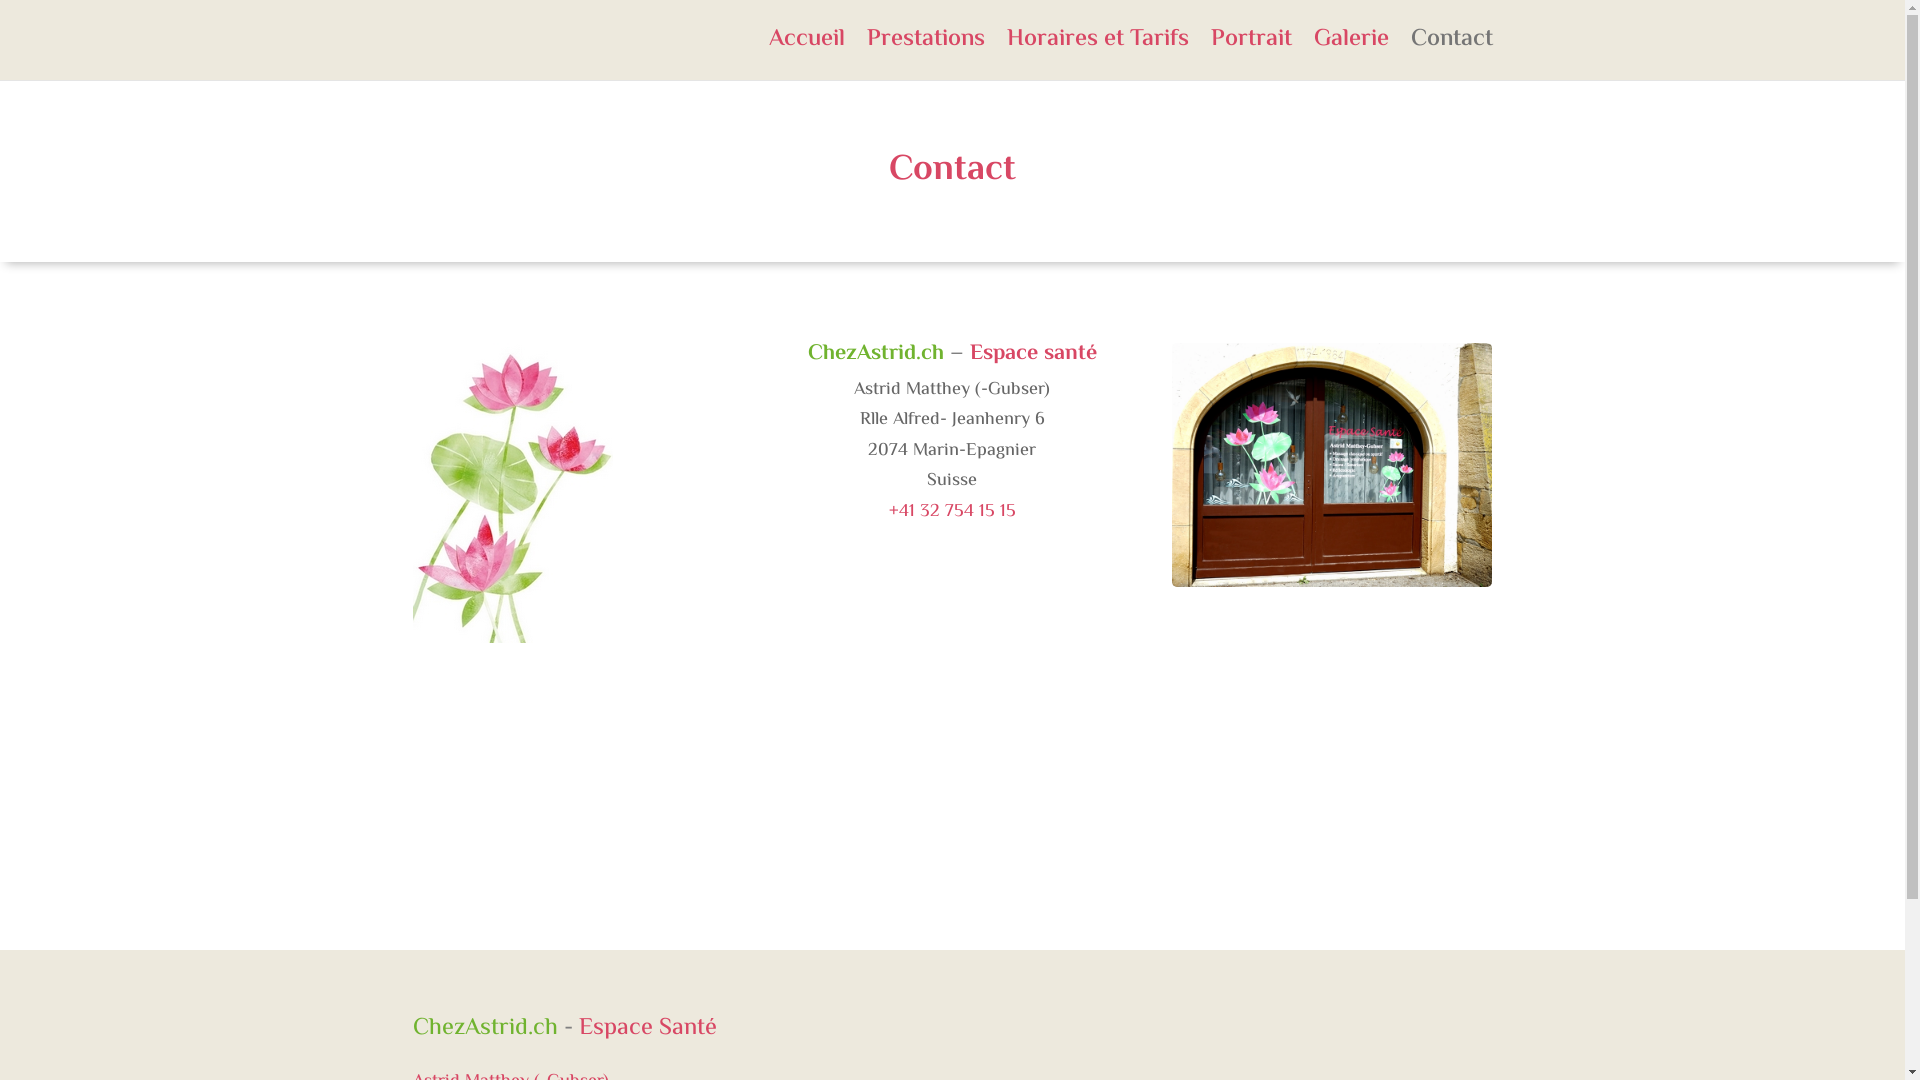 This screenshot has width=1920, height=1080. What do you see at coordinates (1097, 56) in the screenshot?
I see `Horaires et Tarifs` at bounding box center [1097, 56].